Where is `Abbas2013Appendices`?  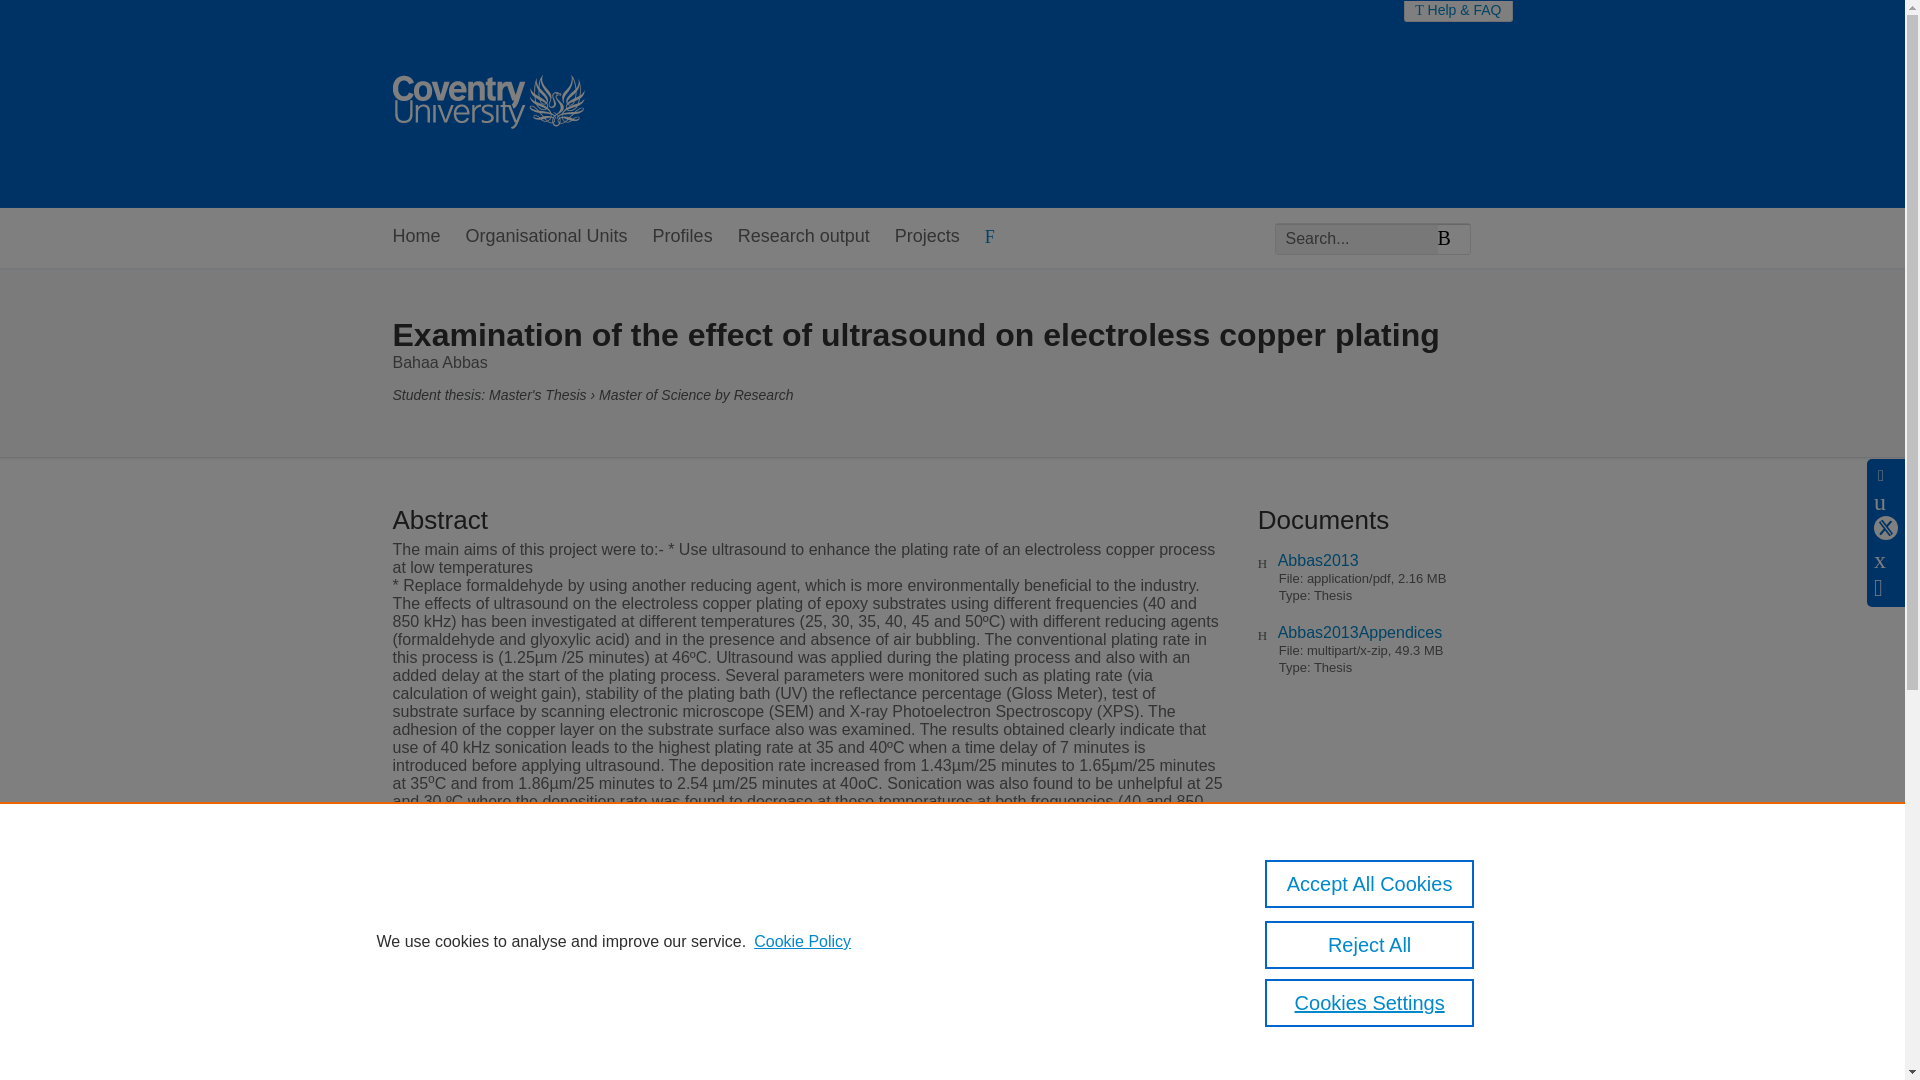
Abbas2013Appendices is located at coordinates (1360, 632).